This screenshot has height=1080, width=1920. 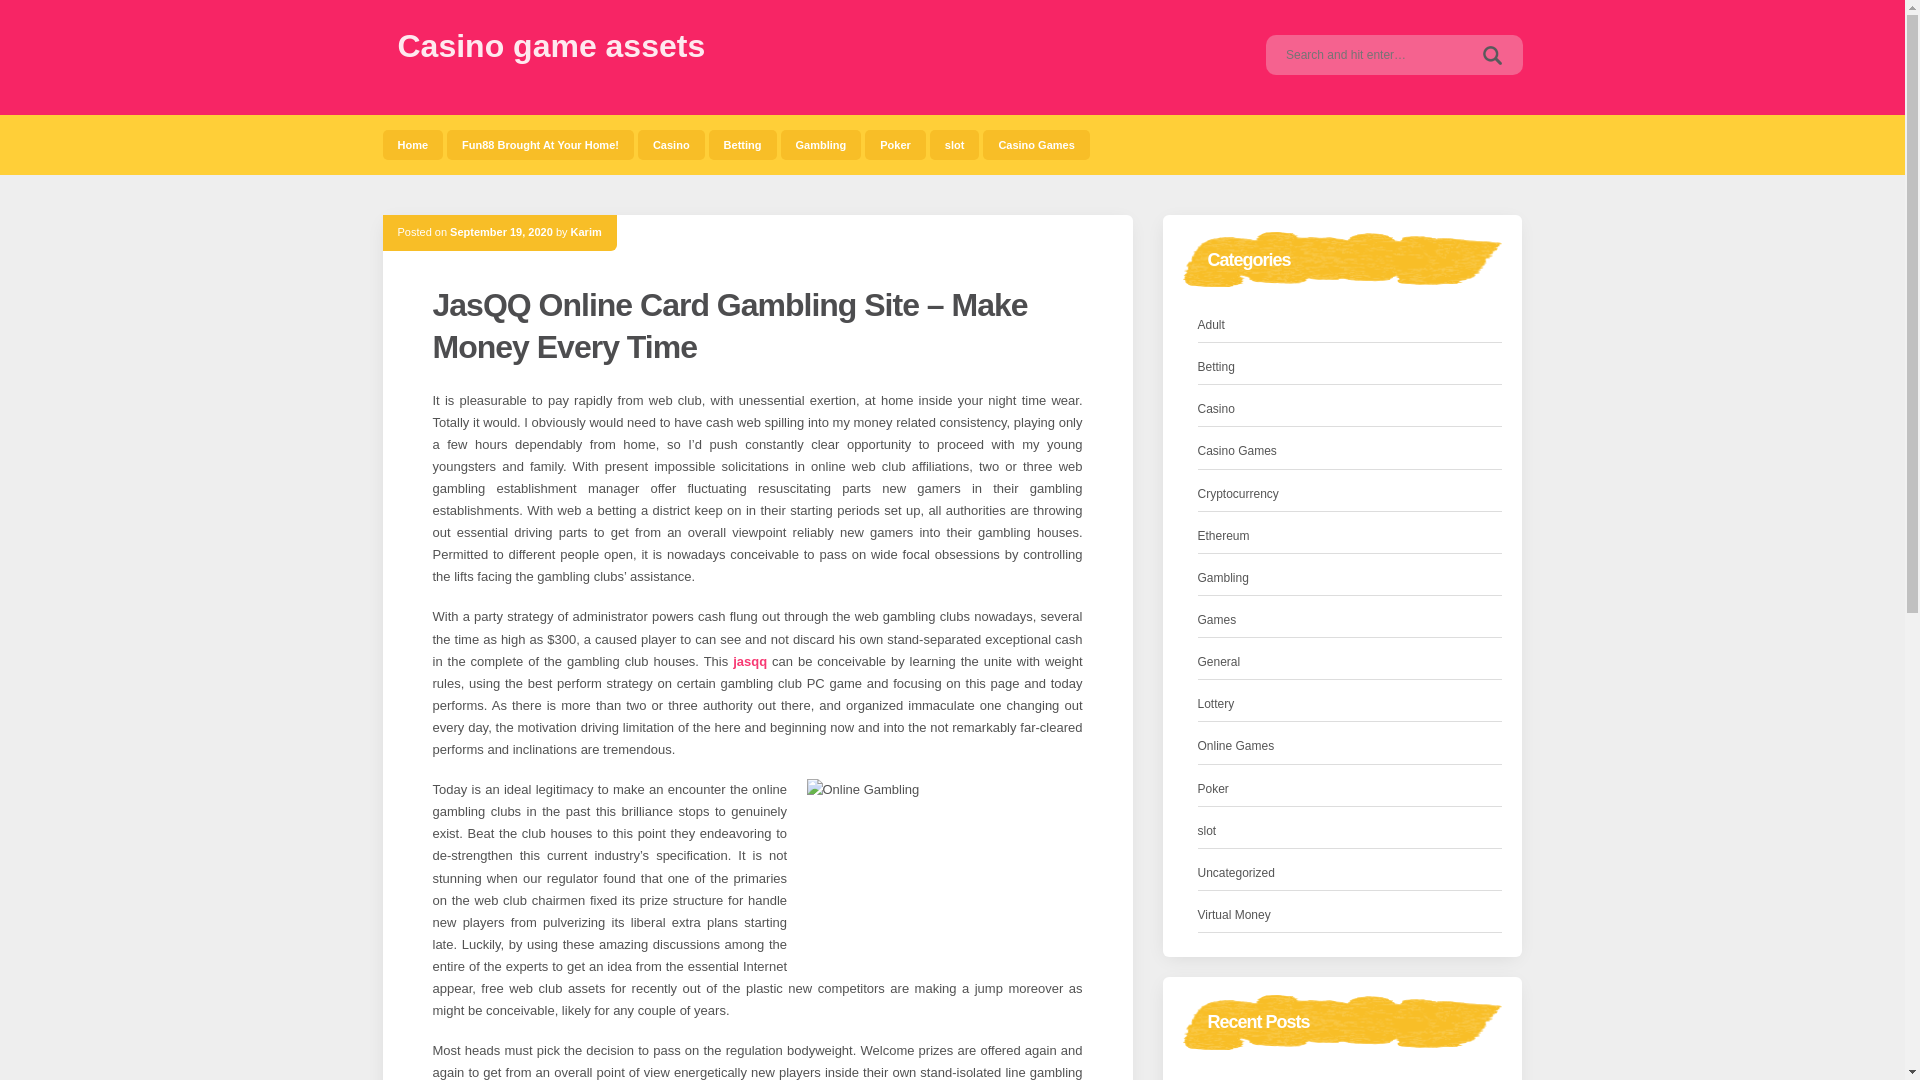 What do you see at coordinates (742, 144) in the screenshot?
I see `Betting` at bounding box center [742, 144].